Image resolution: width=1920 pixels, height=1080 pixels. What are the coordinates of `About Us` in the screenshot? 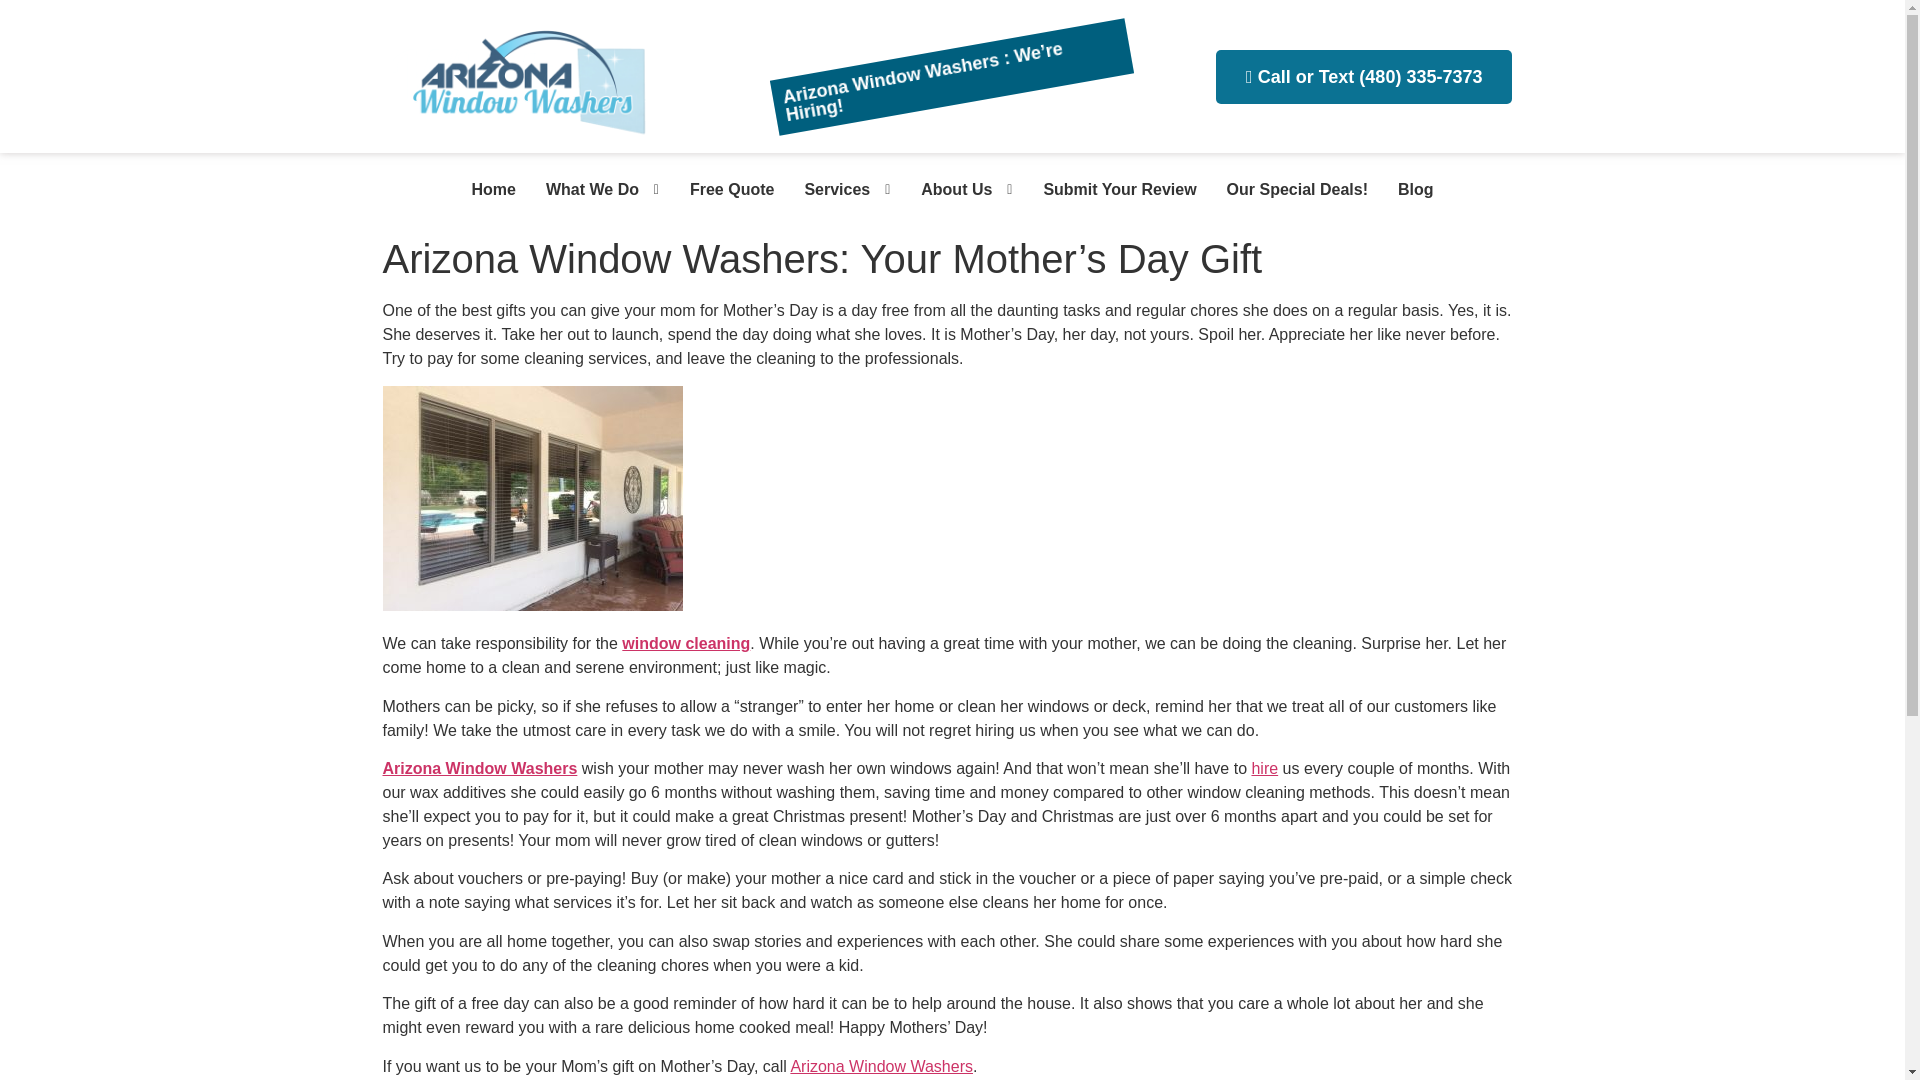 It's located at (950, 190).